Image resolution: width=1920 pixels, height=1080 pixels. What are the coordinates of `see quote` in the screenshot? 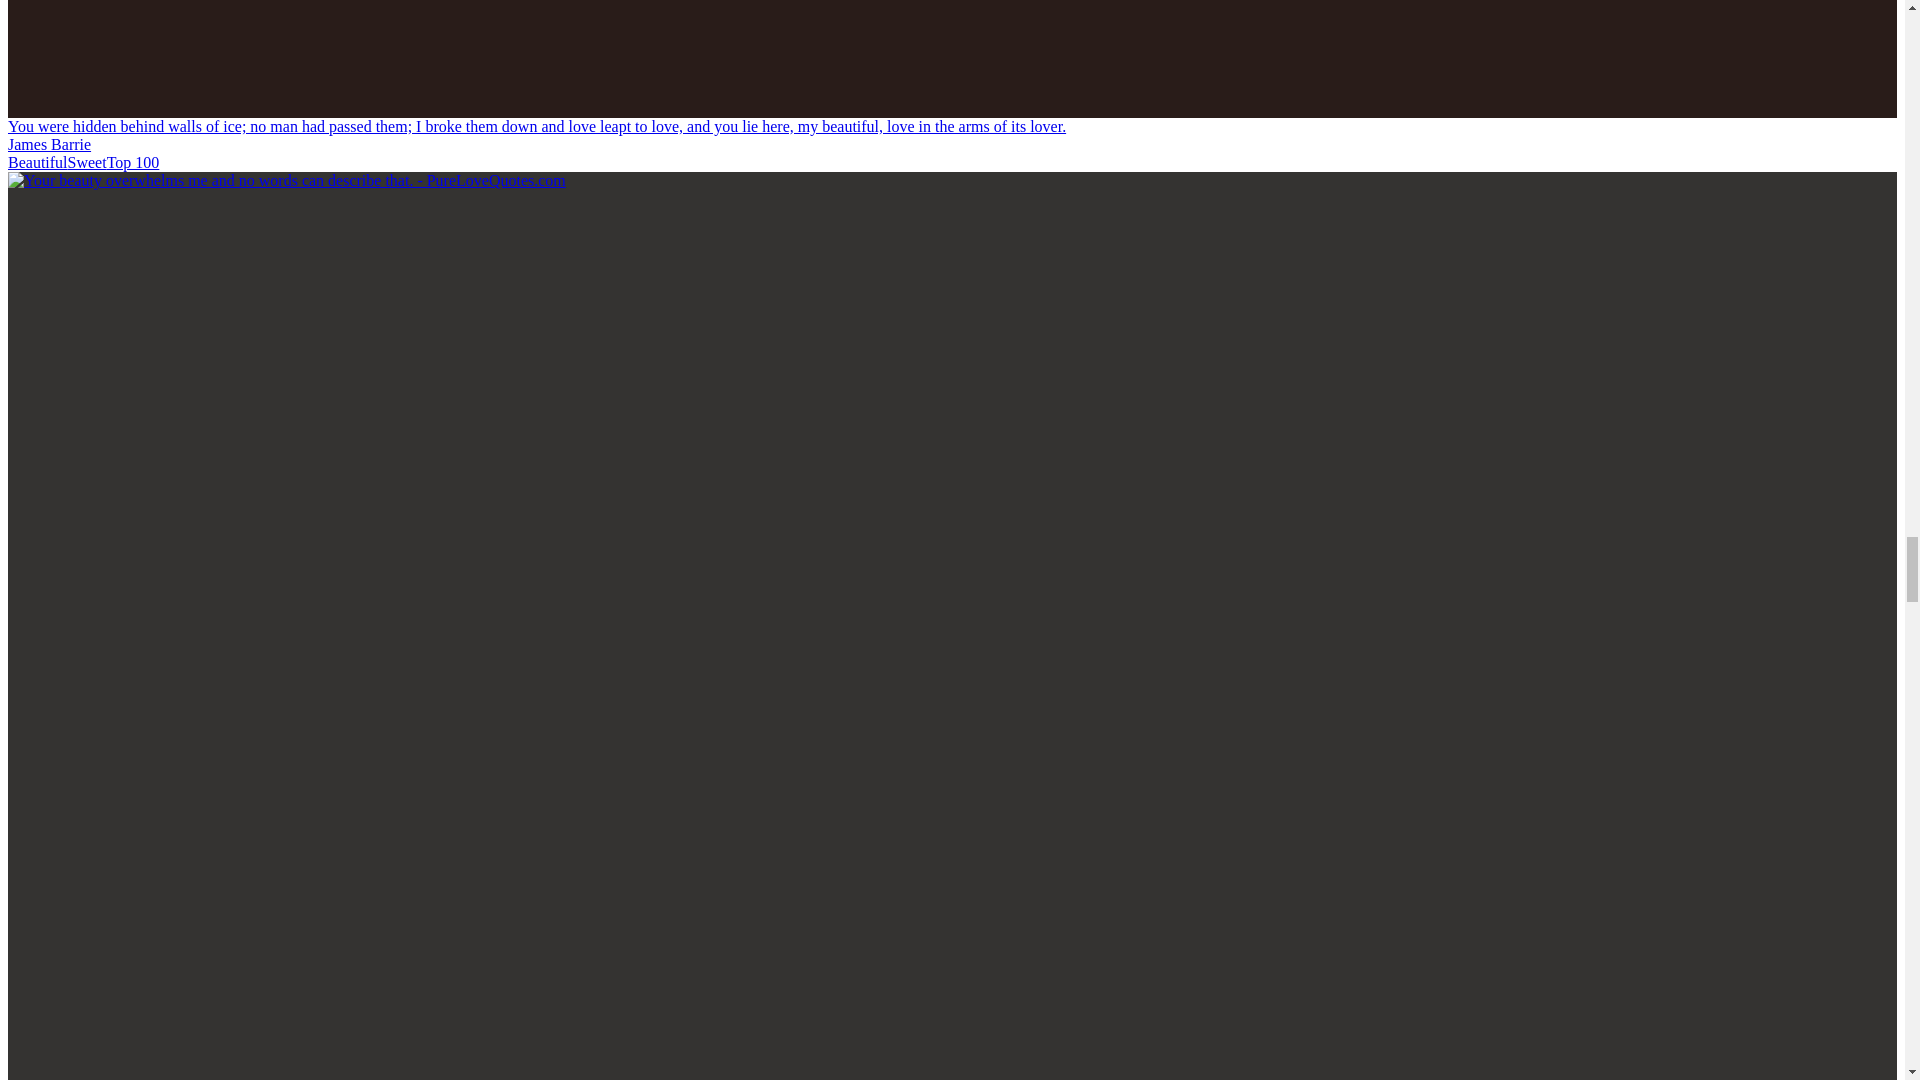 It's located at (286, 180).